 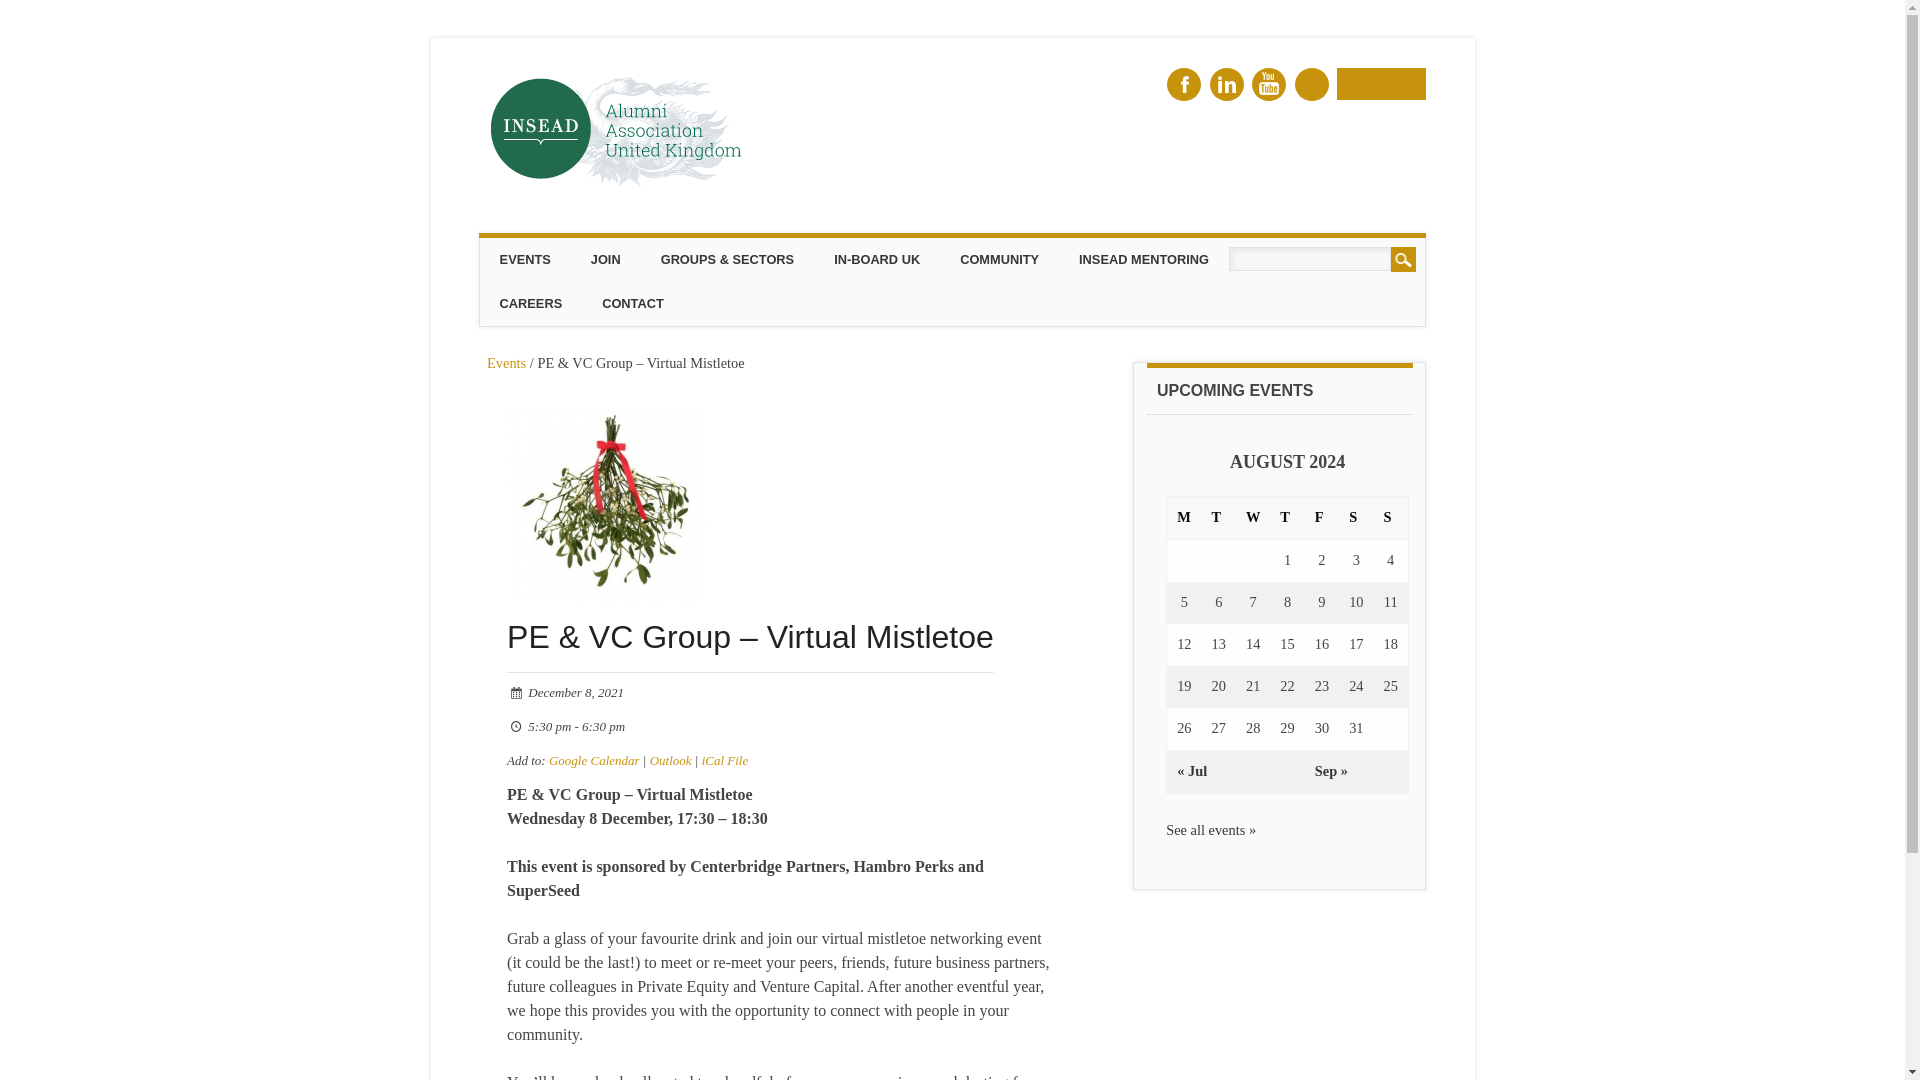 What do you see at coordinates (1381, 84) in the screenshot?
I see `Email` at bounding box center [1381, 84].